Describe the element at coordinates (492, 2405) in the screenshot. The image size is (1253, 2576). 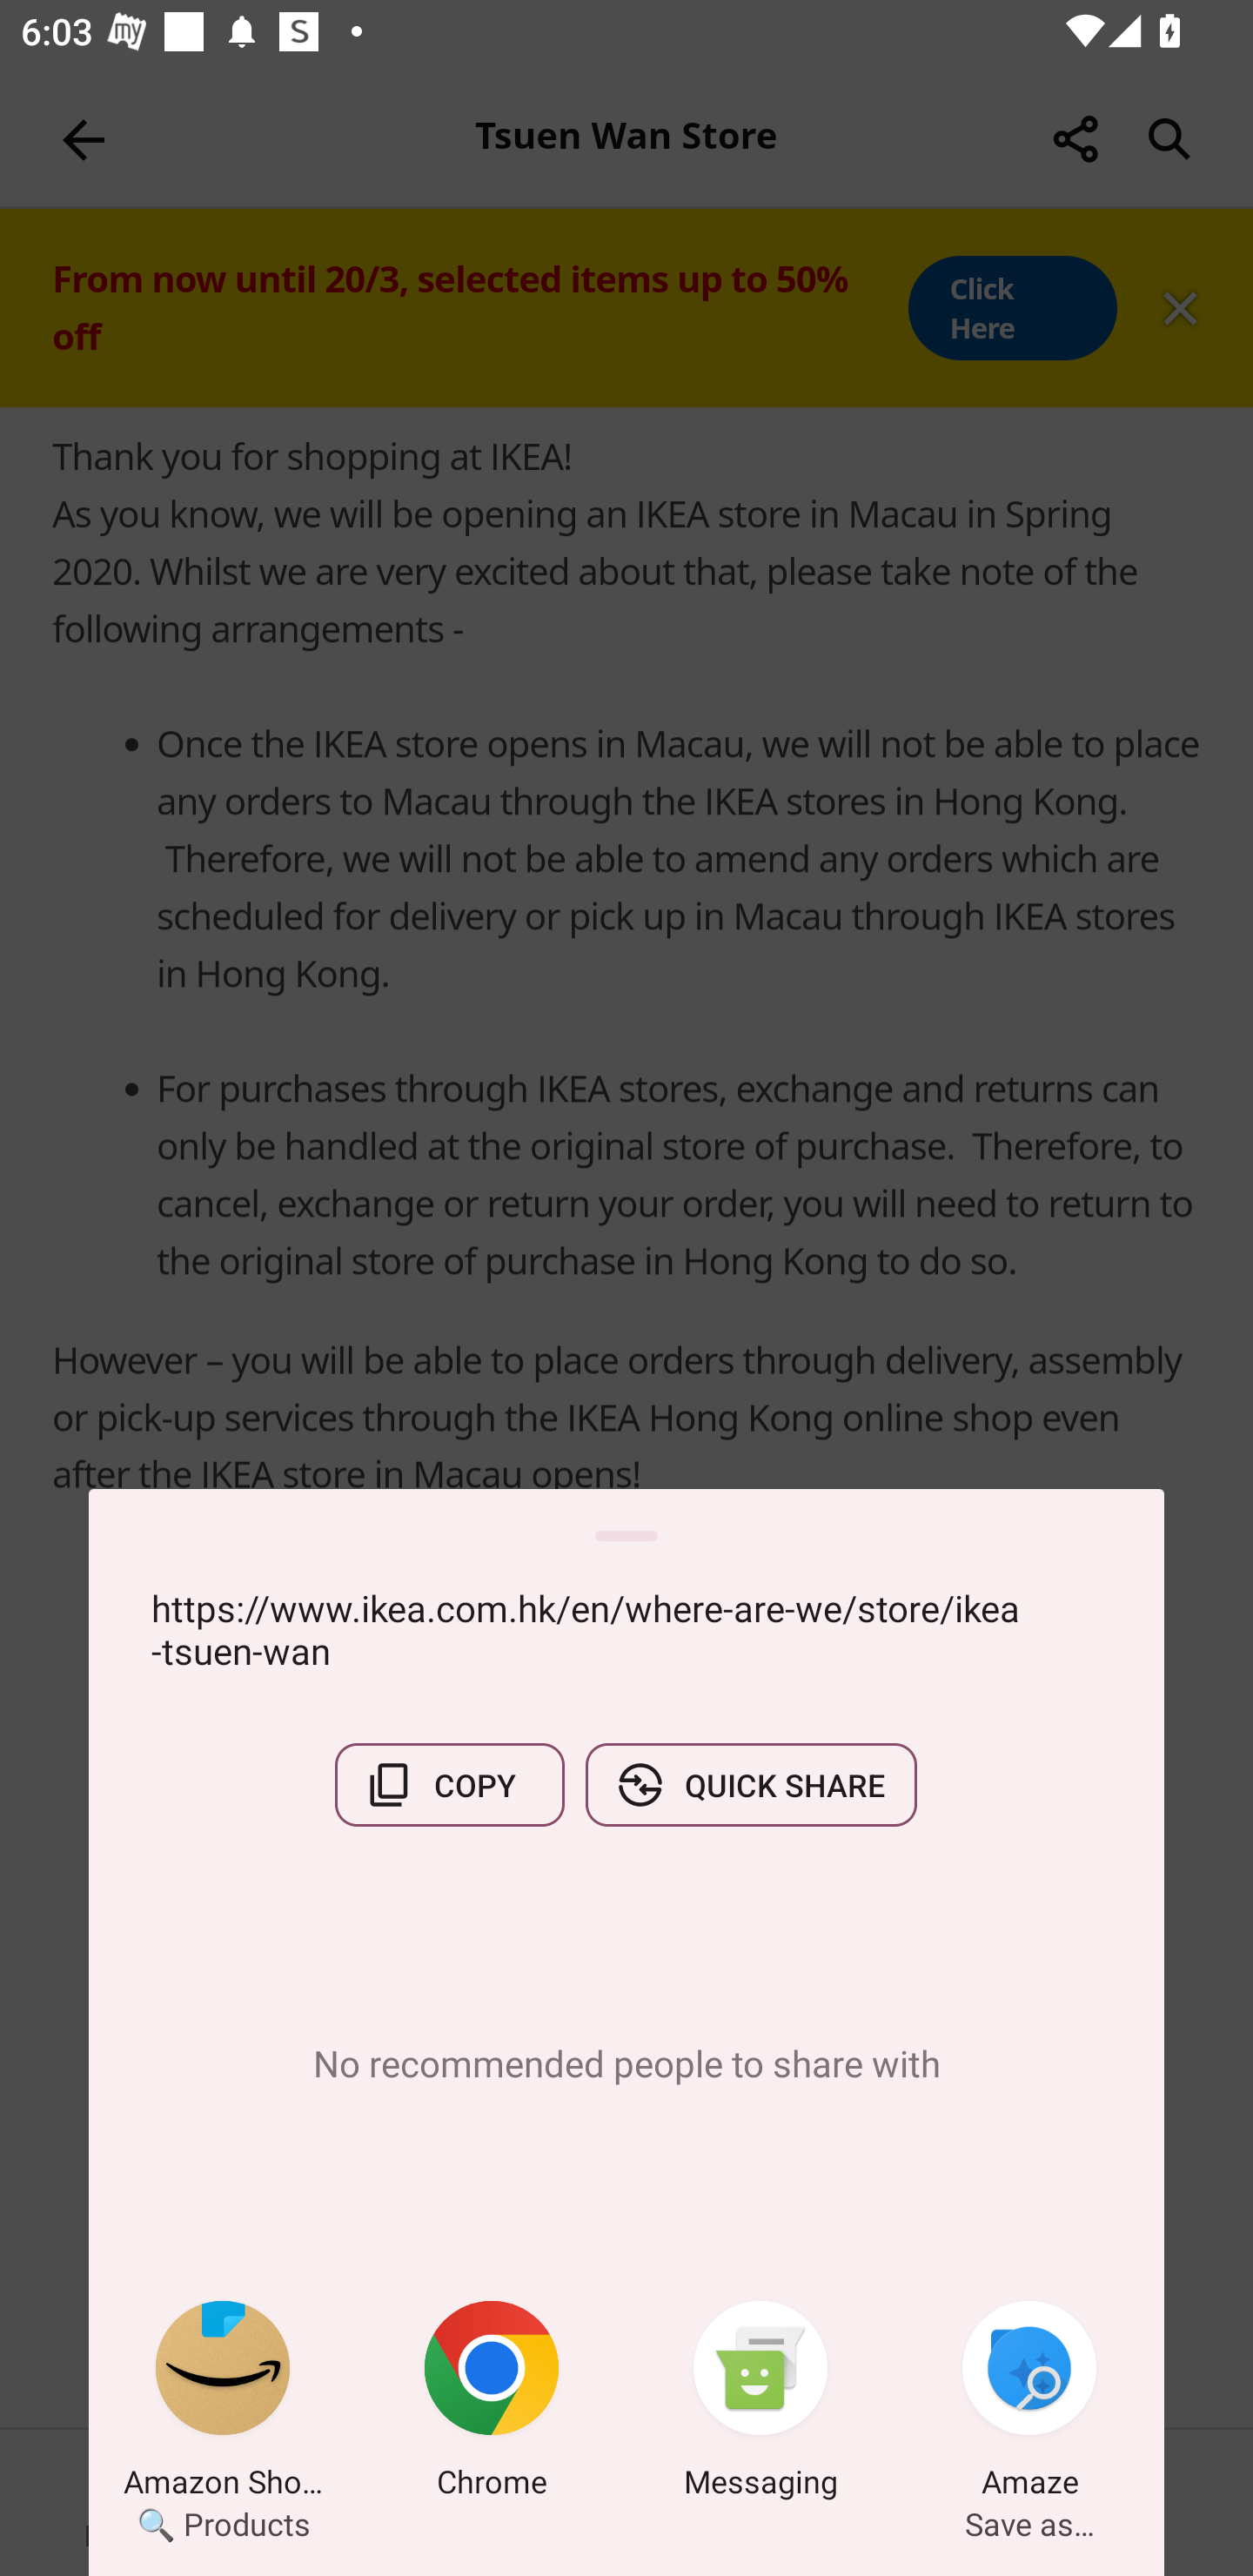
I see `Chrome` at that location.